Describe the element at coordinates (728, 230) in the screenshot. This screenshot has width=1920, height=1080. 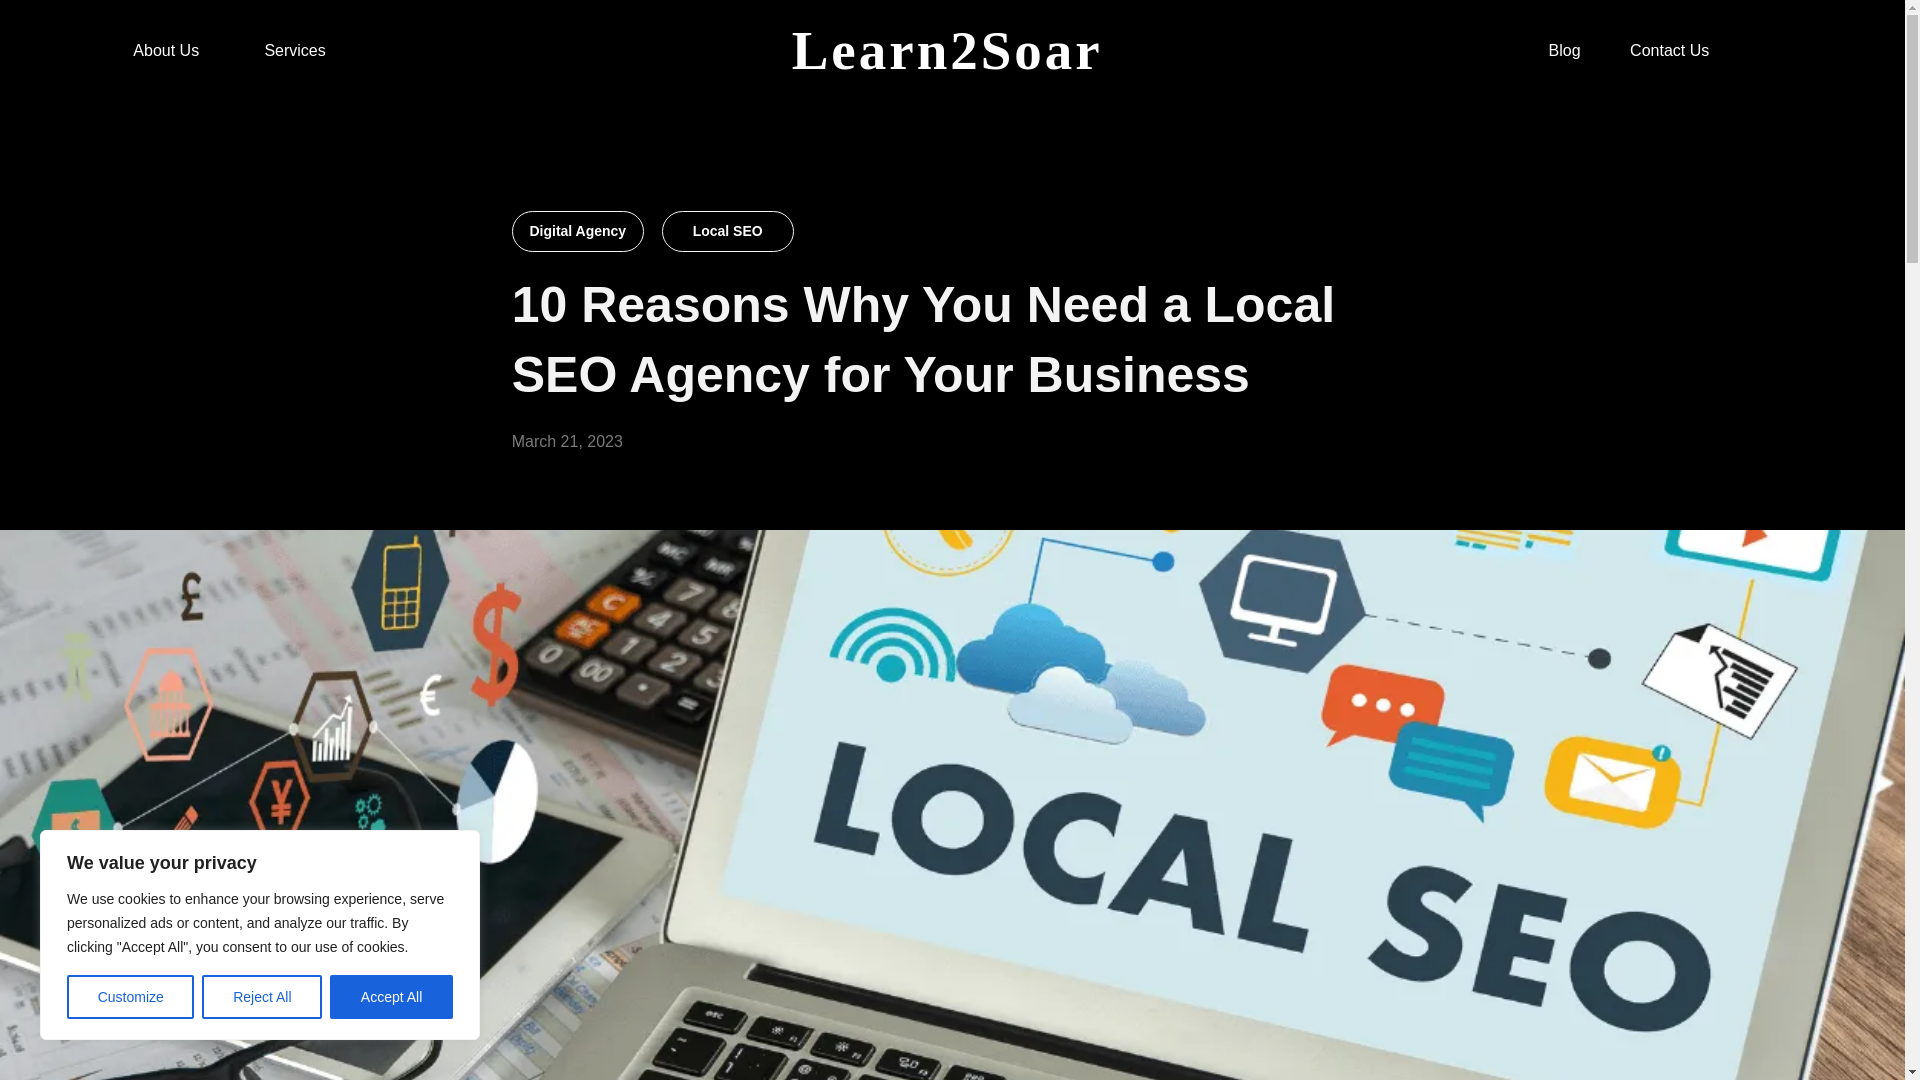
I see `Local SEO` at that location.